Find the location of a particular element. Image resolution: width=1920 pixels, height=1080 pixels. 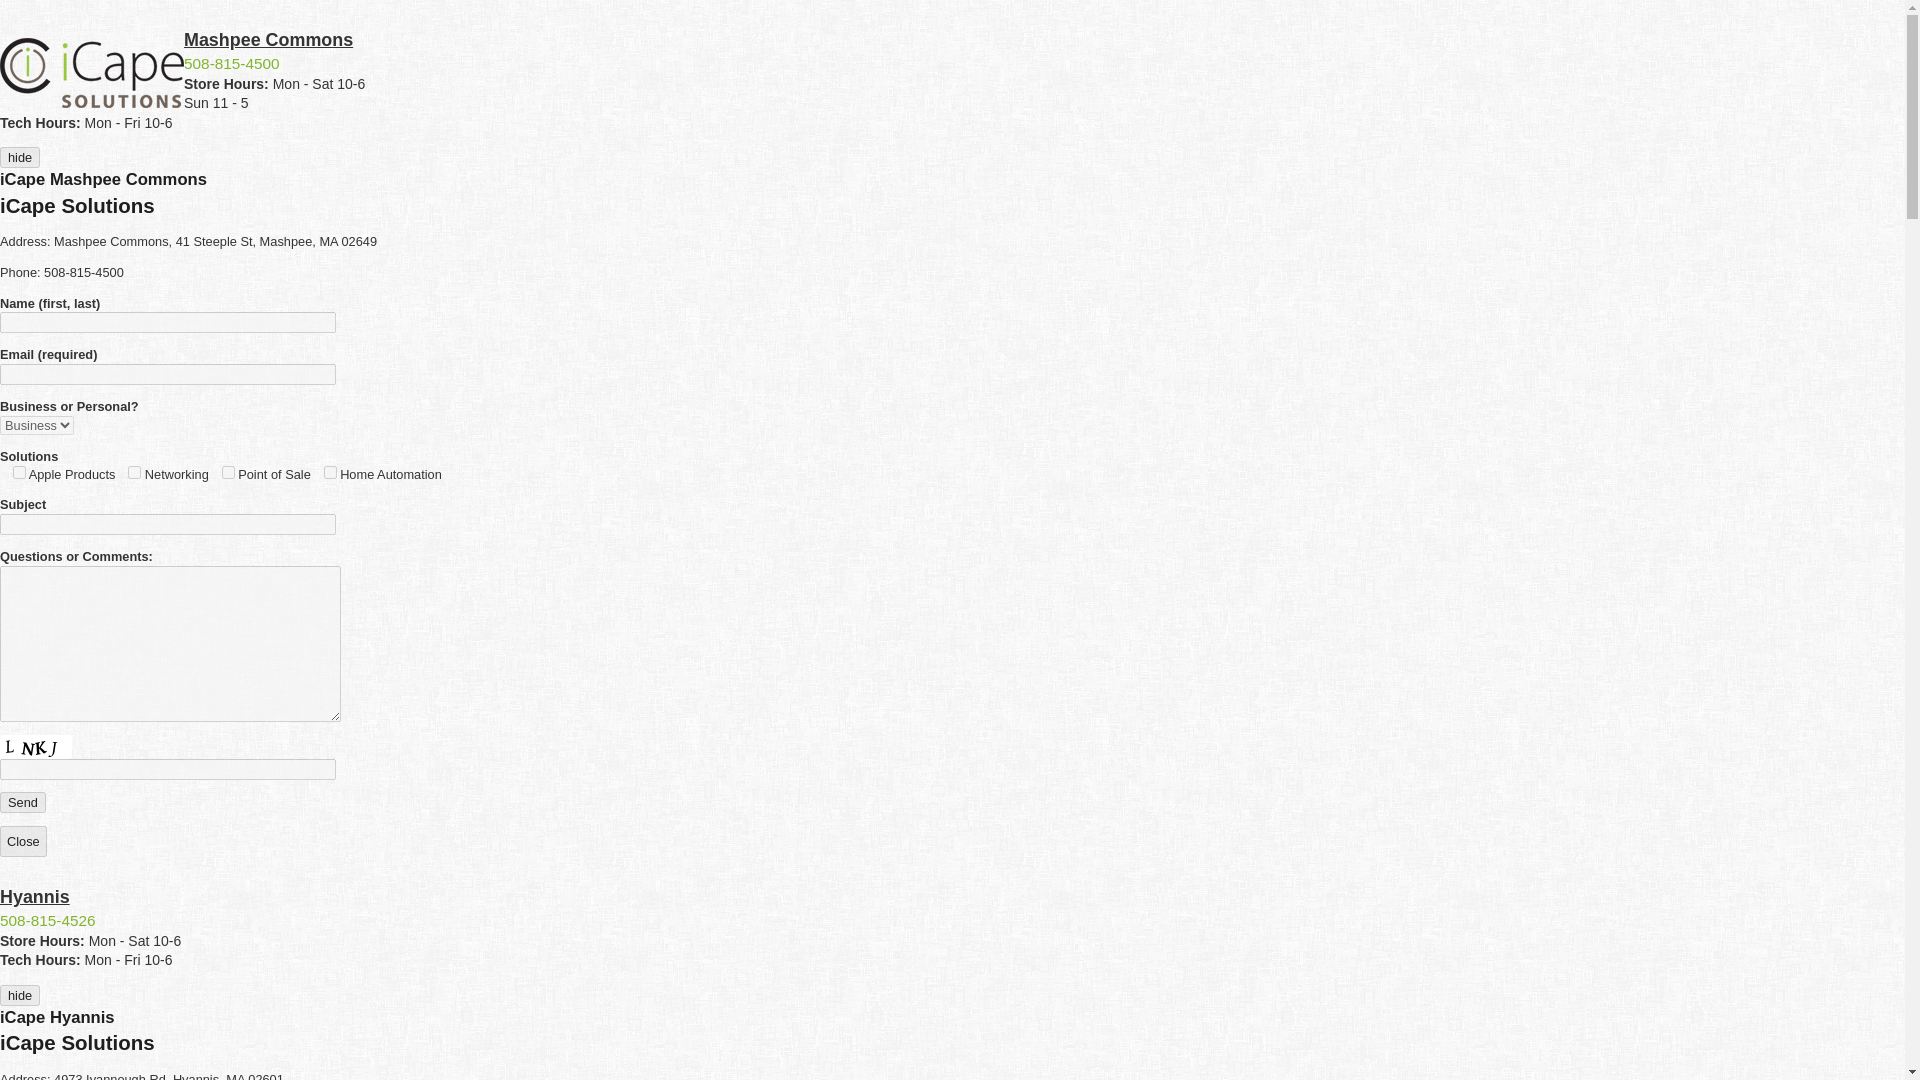

Close is located at coordinates (23, 842).